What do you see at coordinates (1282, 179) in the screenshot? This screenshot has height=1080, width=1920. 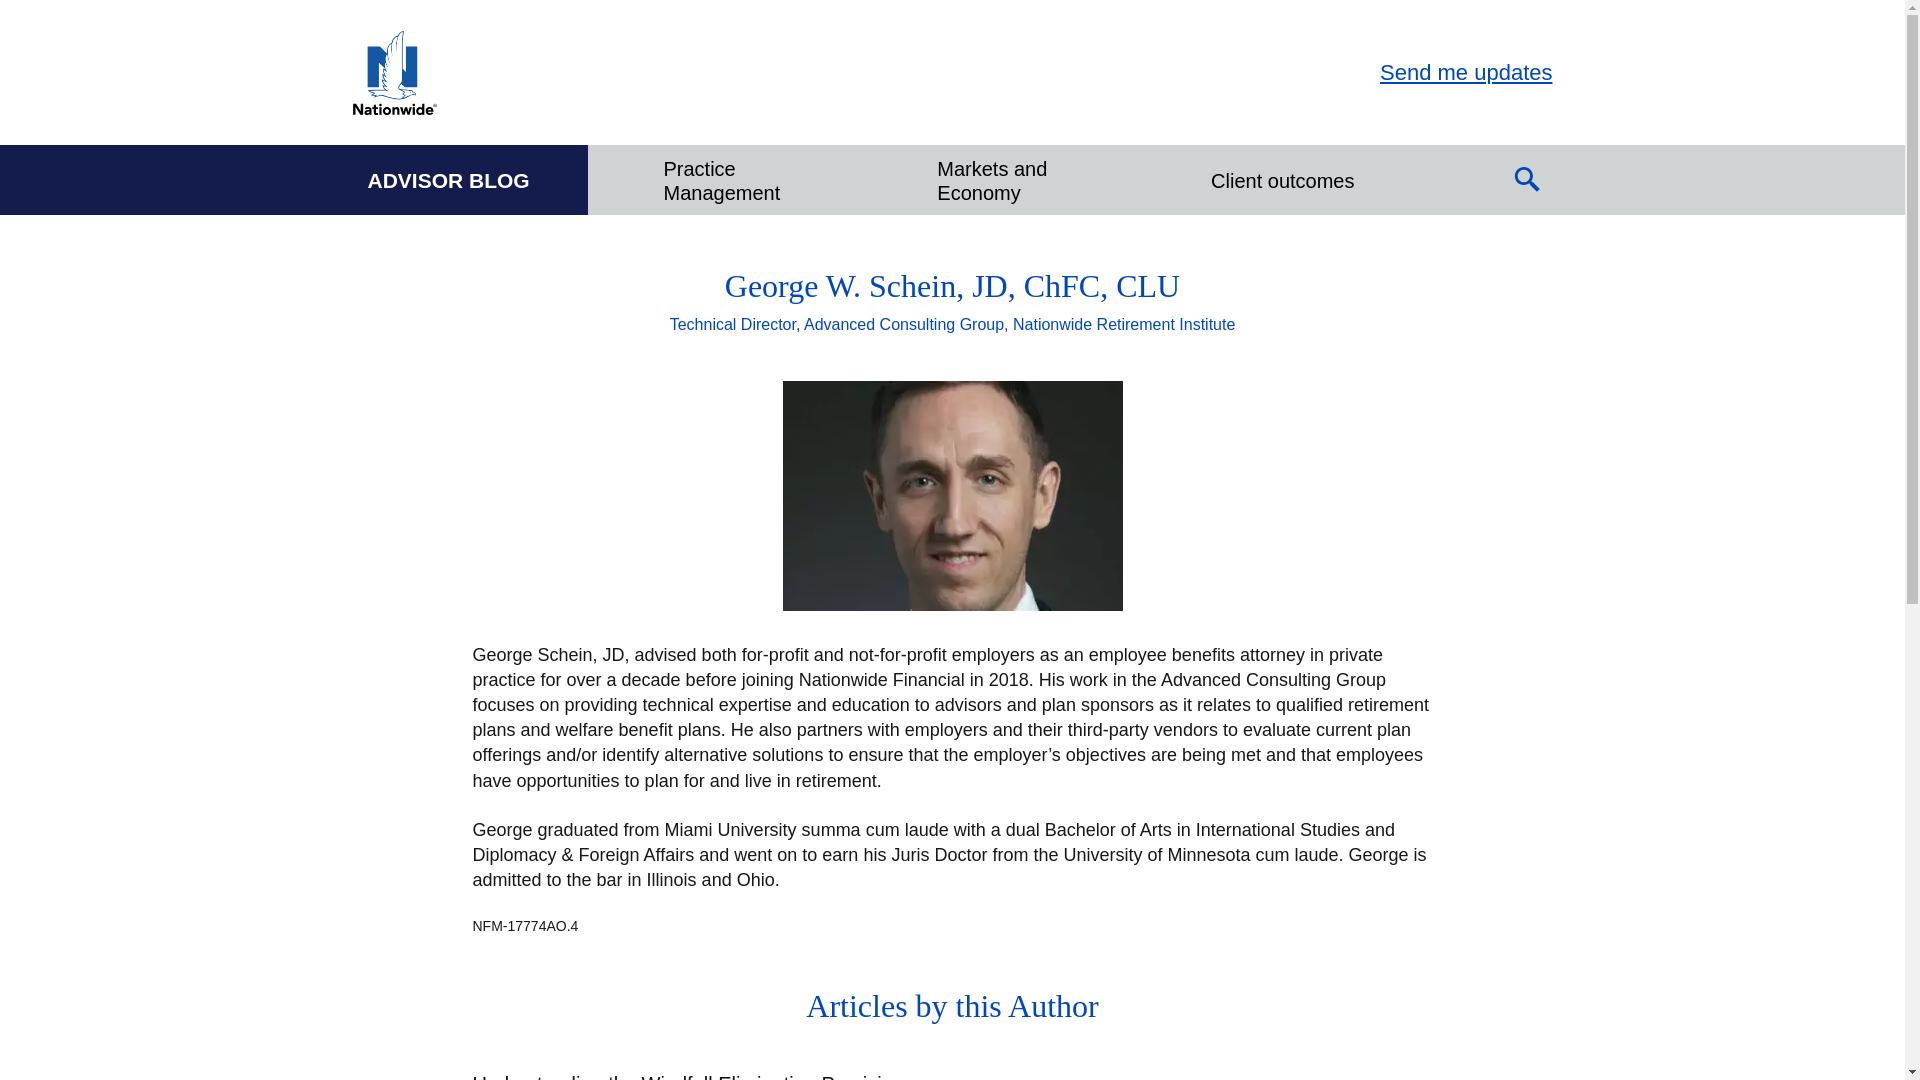 I see `Client outcomes` at bounding box center [1282, 179].